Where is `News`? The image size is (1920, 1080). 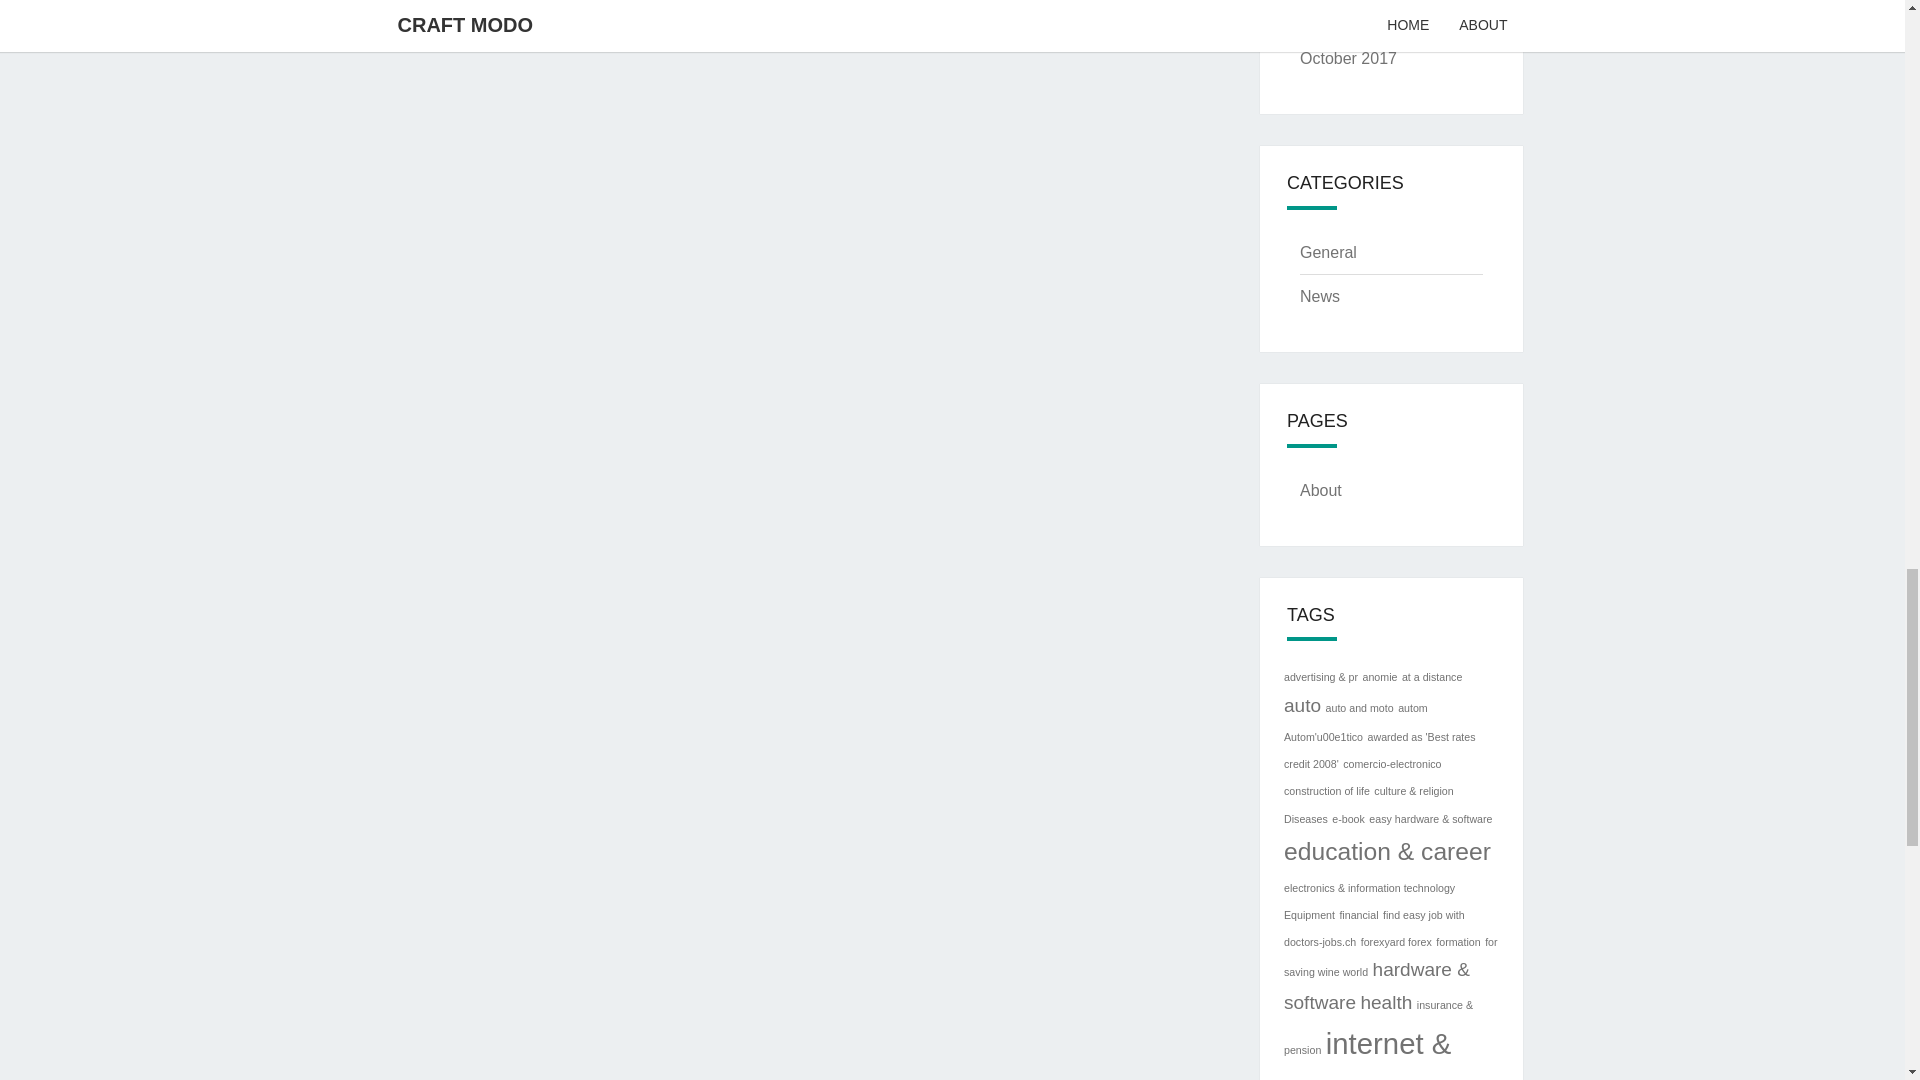 News is located at coordinates (1320, 296).